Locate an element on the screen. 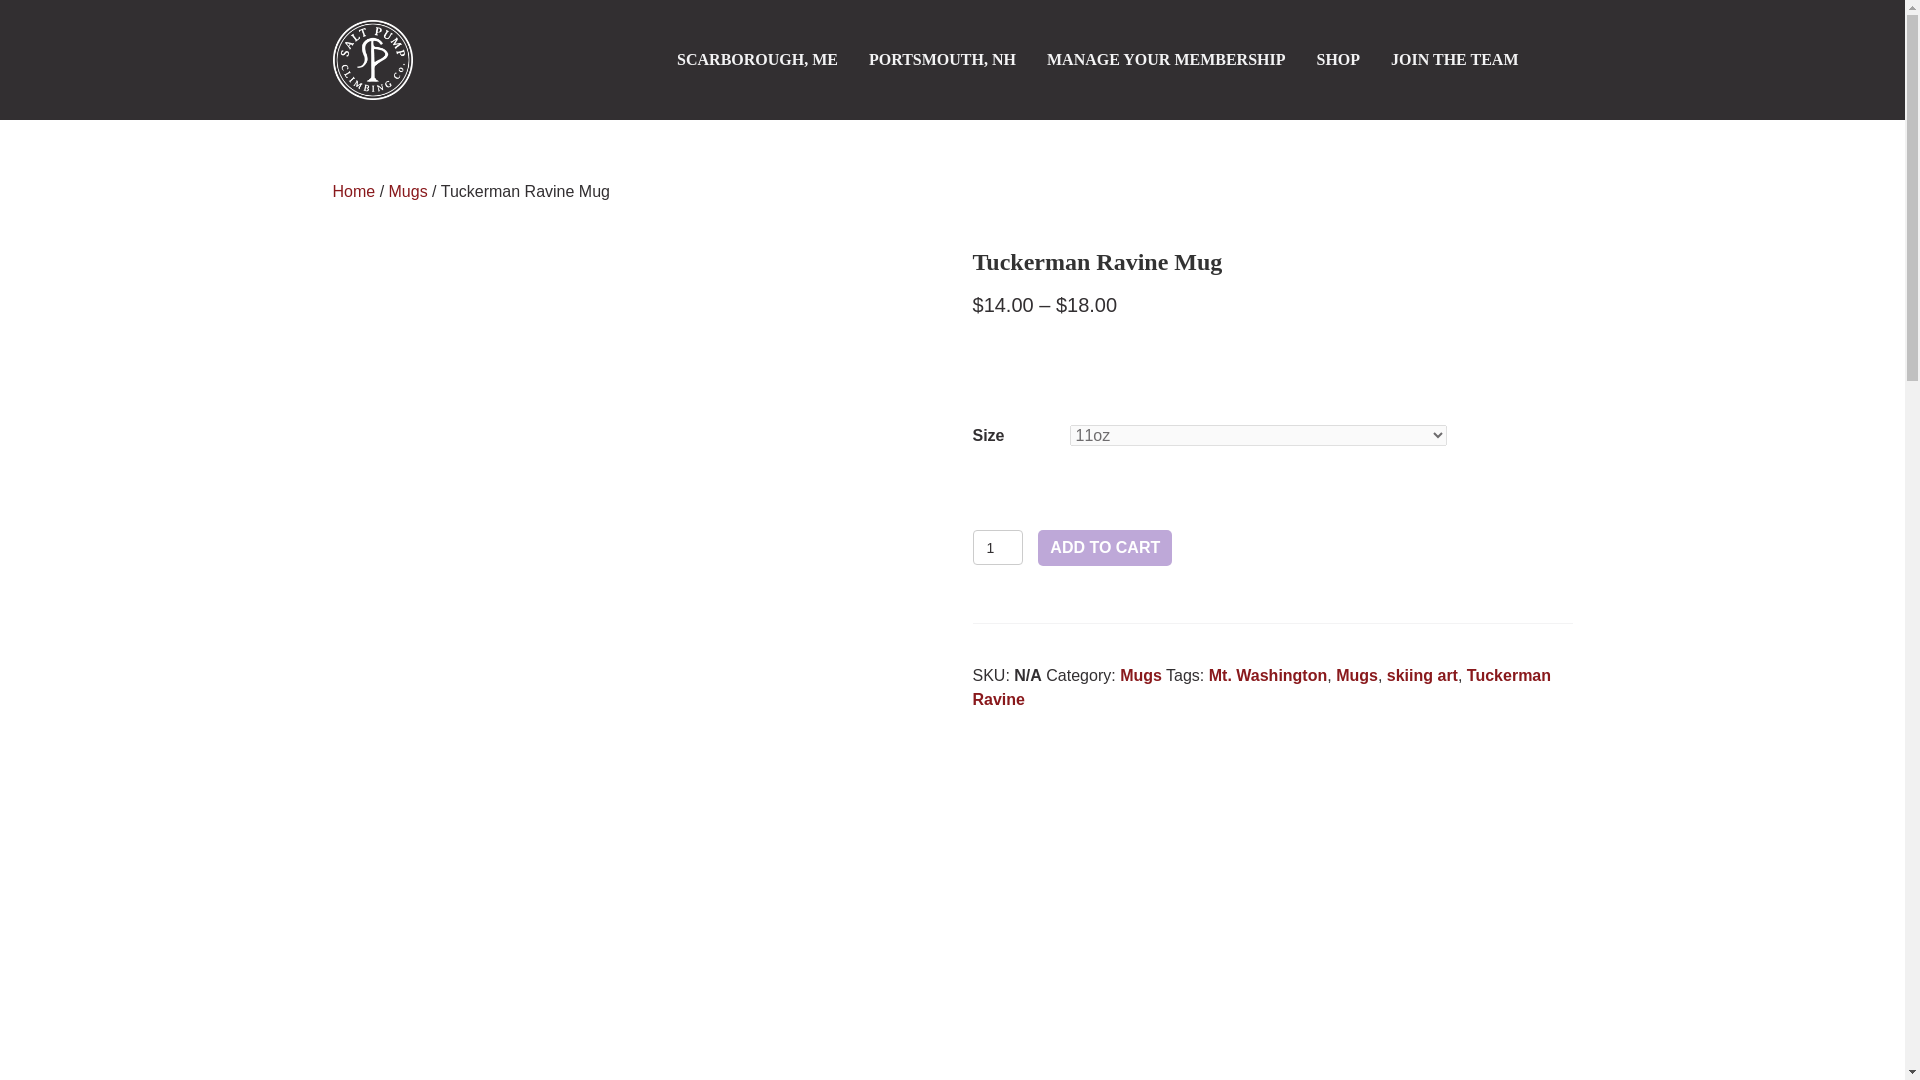 Image resolution: width=1920 pixels, height=1080 pixels. skiing art is located at coordinates (1422, 675).